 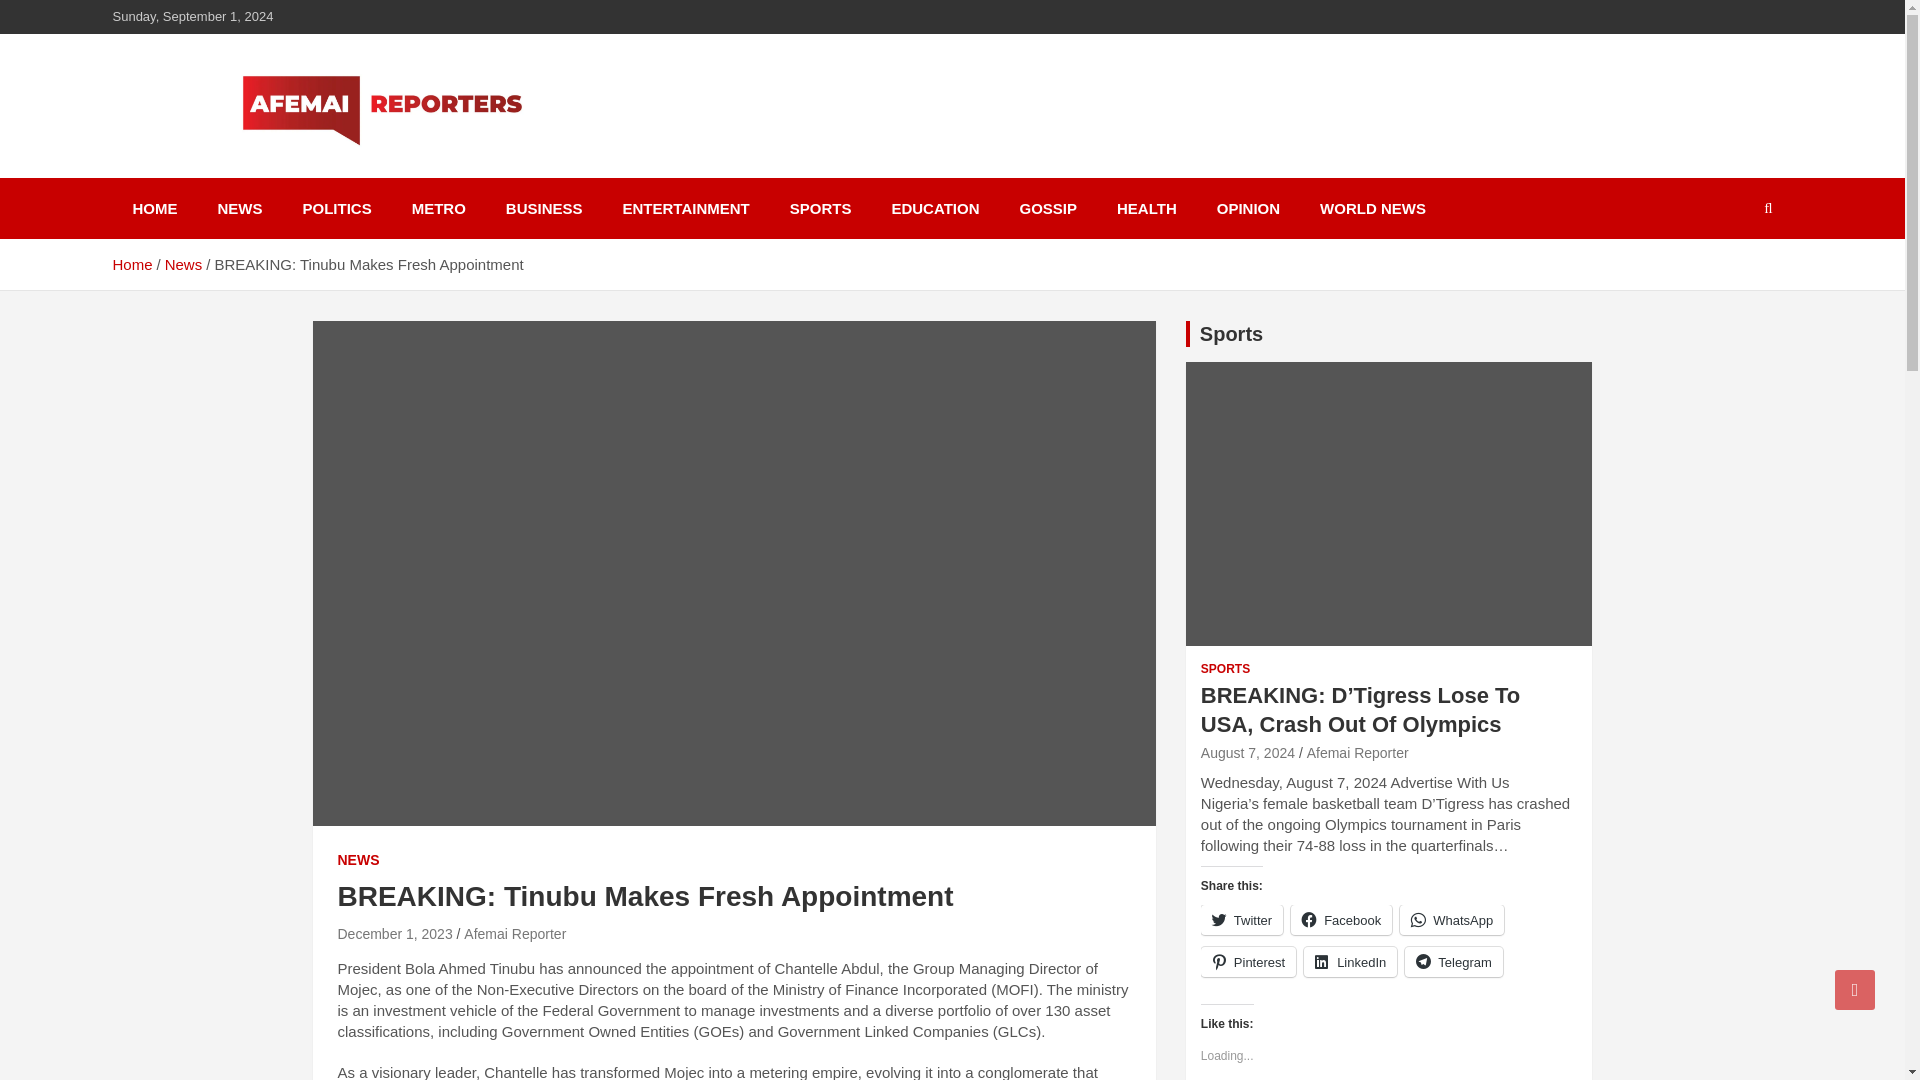 What do you see at coordinates (1350, 962) in the screenshot?
I see `Click to share on LinkedIn` at bounding box center [1350, 962].